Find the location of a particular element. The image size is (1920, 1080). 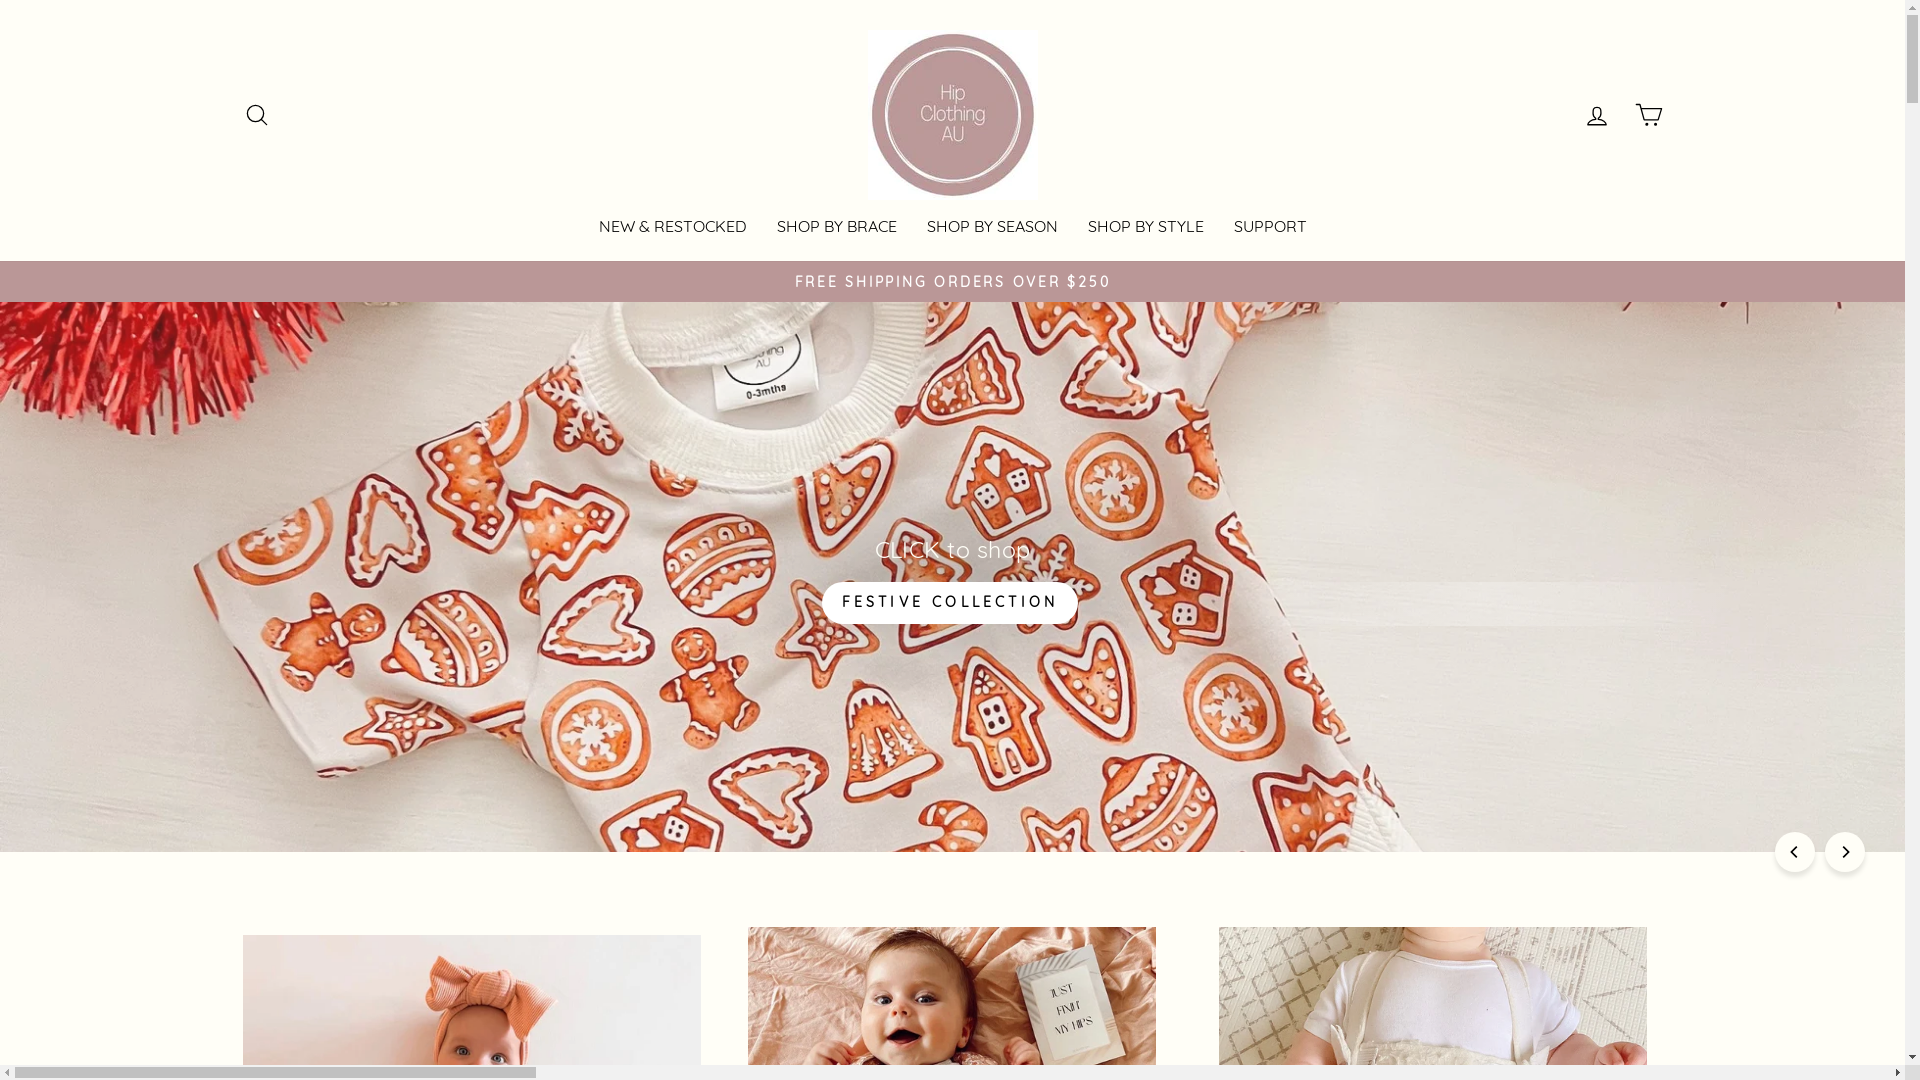

NEW & RESTOCKED is located at coordinates (673, 226).